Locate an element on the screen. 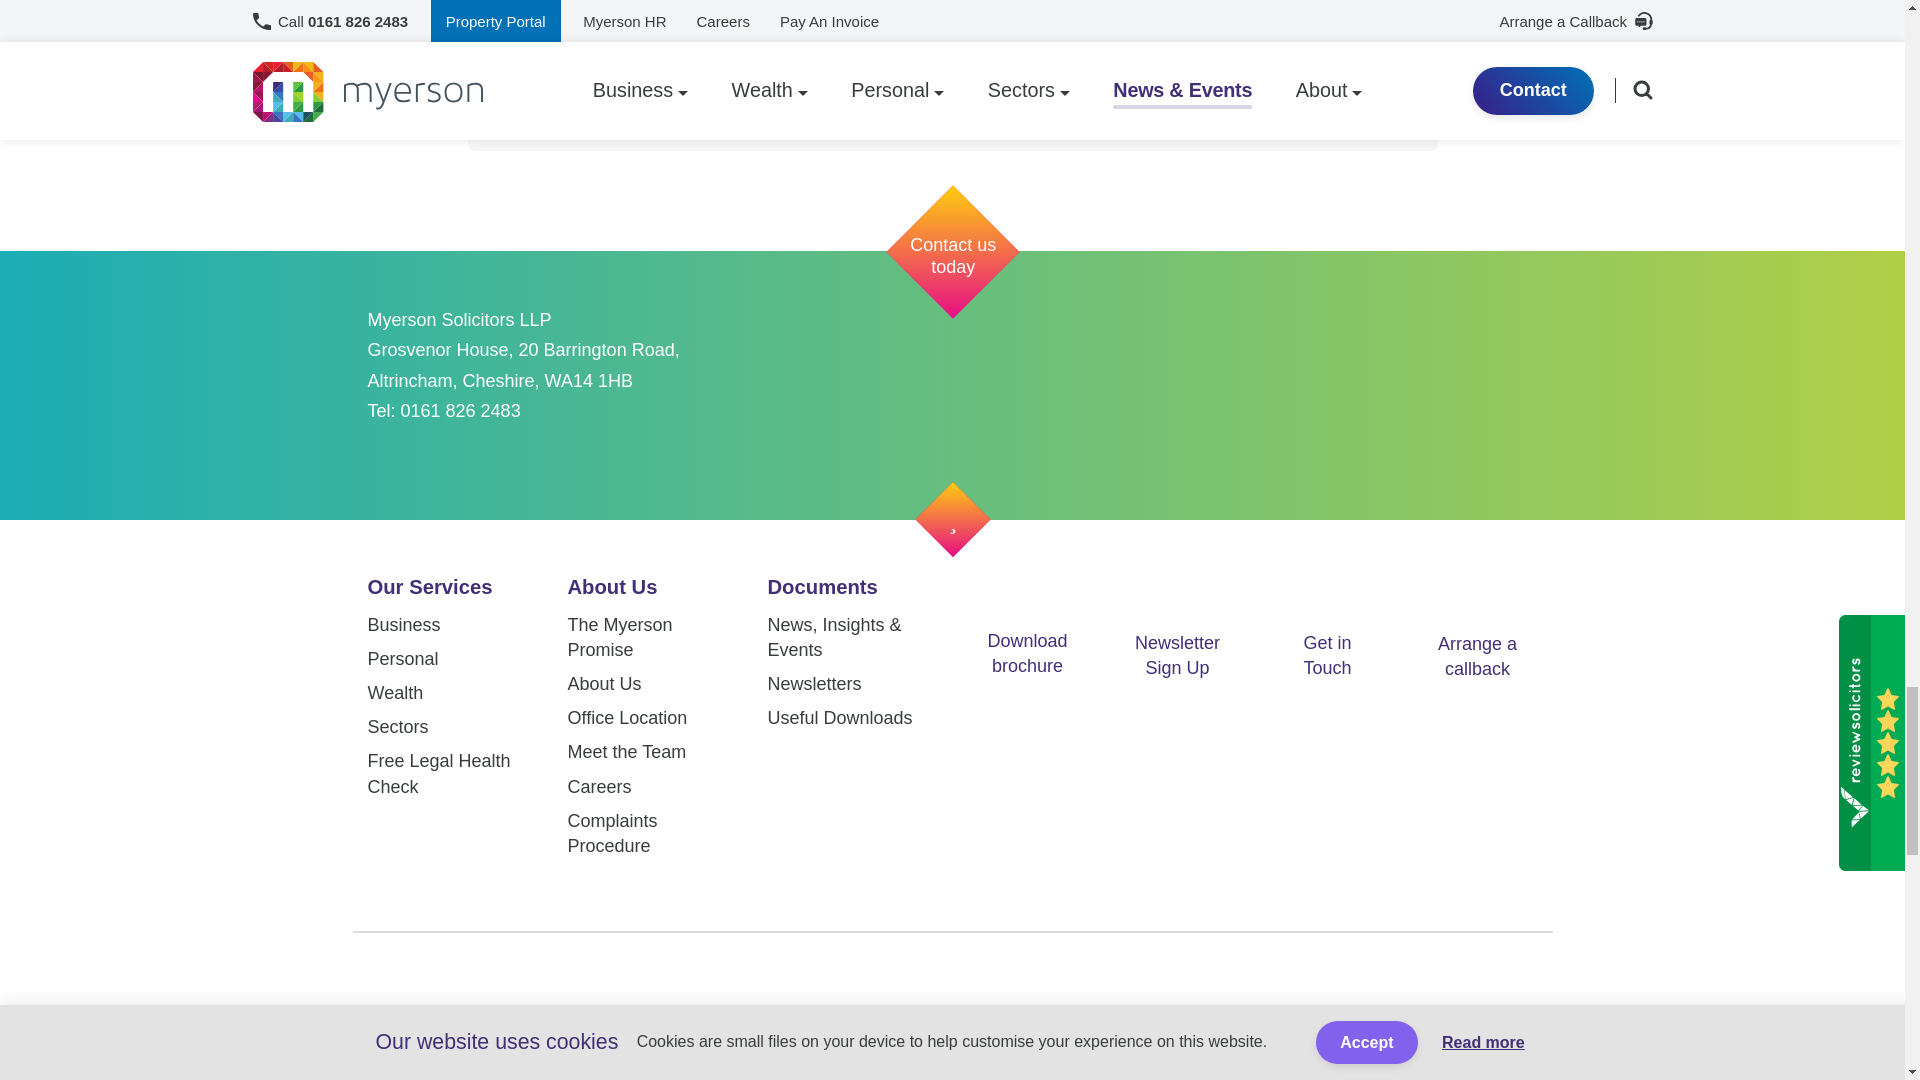  data protection statement. is located at coordinates (852, 85).